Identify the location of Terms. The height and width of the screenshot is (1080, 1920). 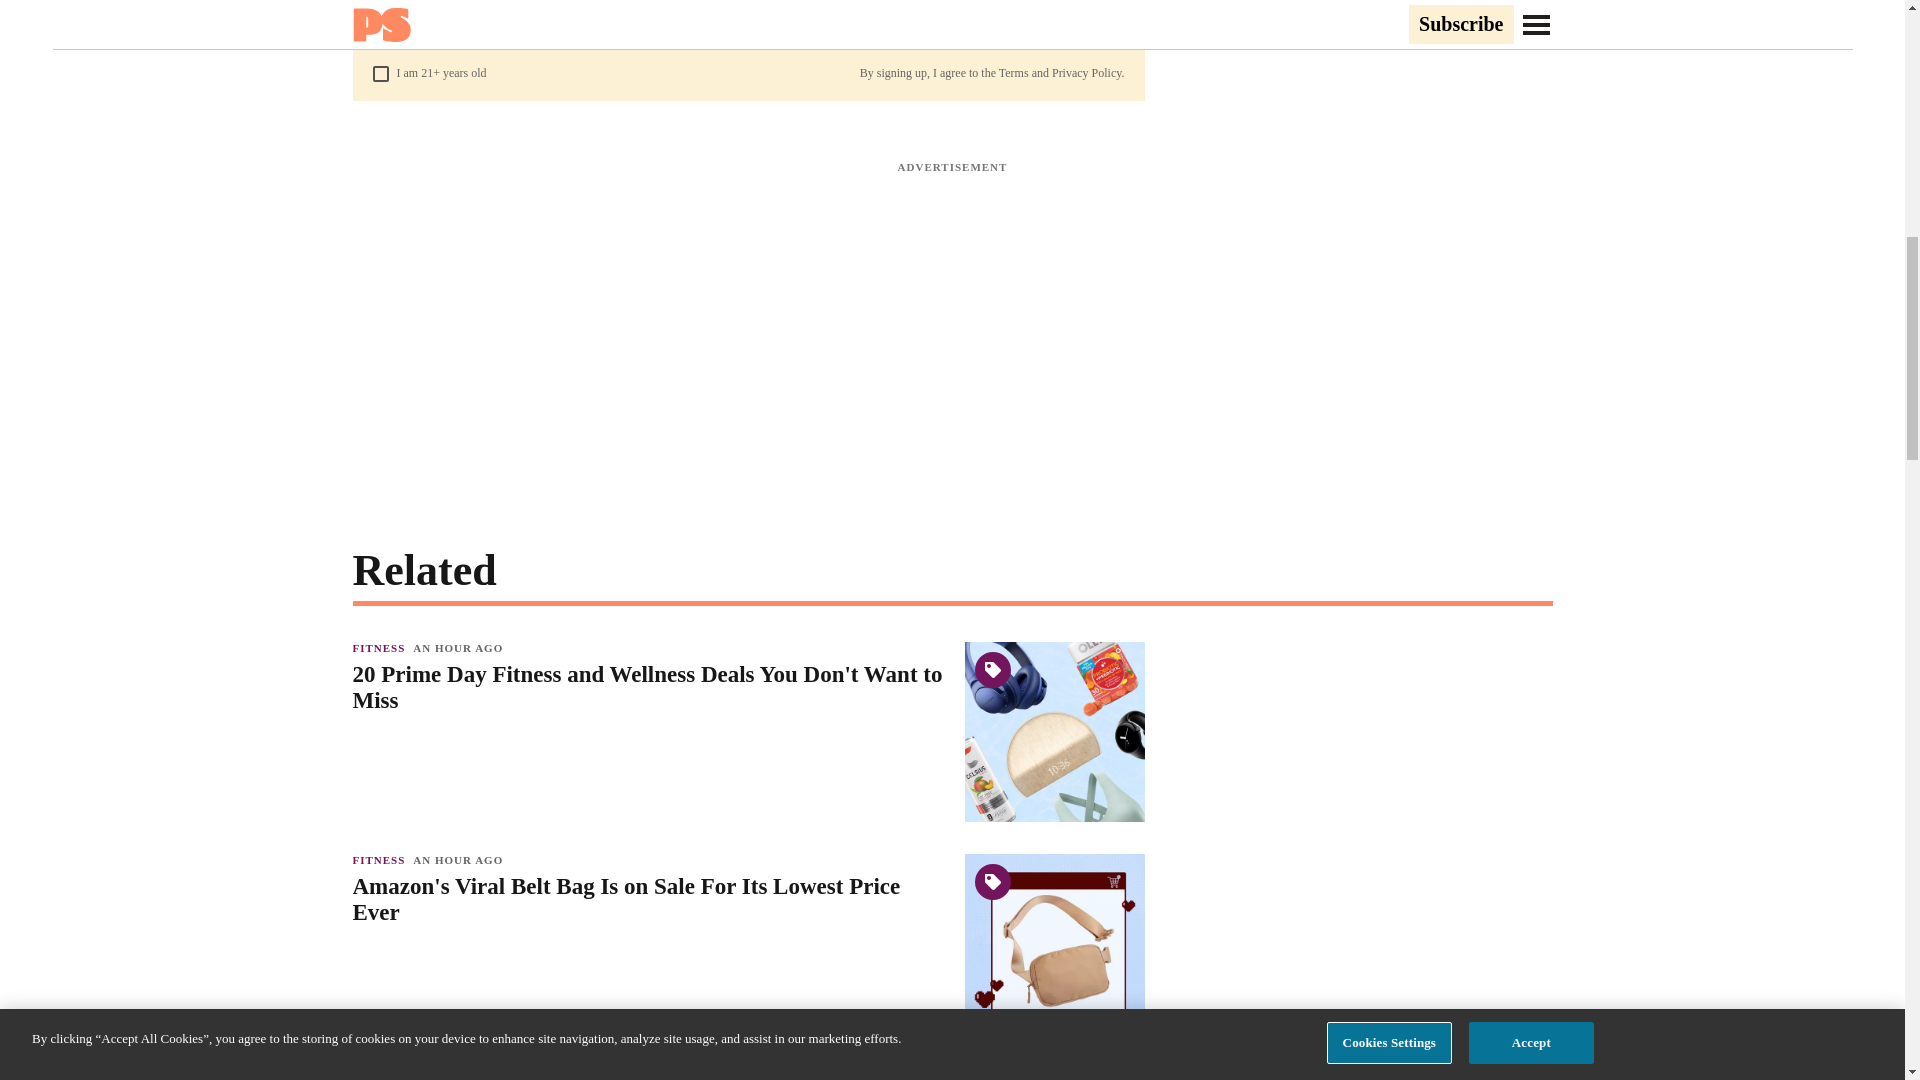
(1014, 72).